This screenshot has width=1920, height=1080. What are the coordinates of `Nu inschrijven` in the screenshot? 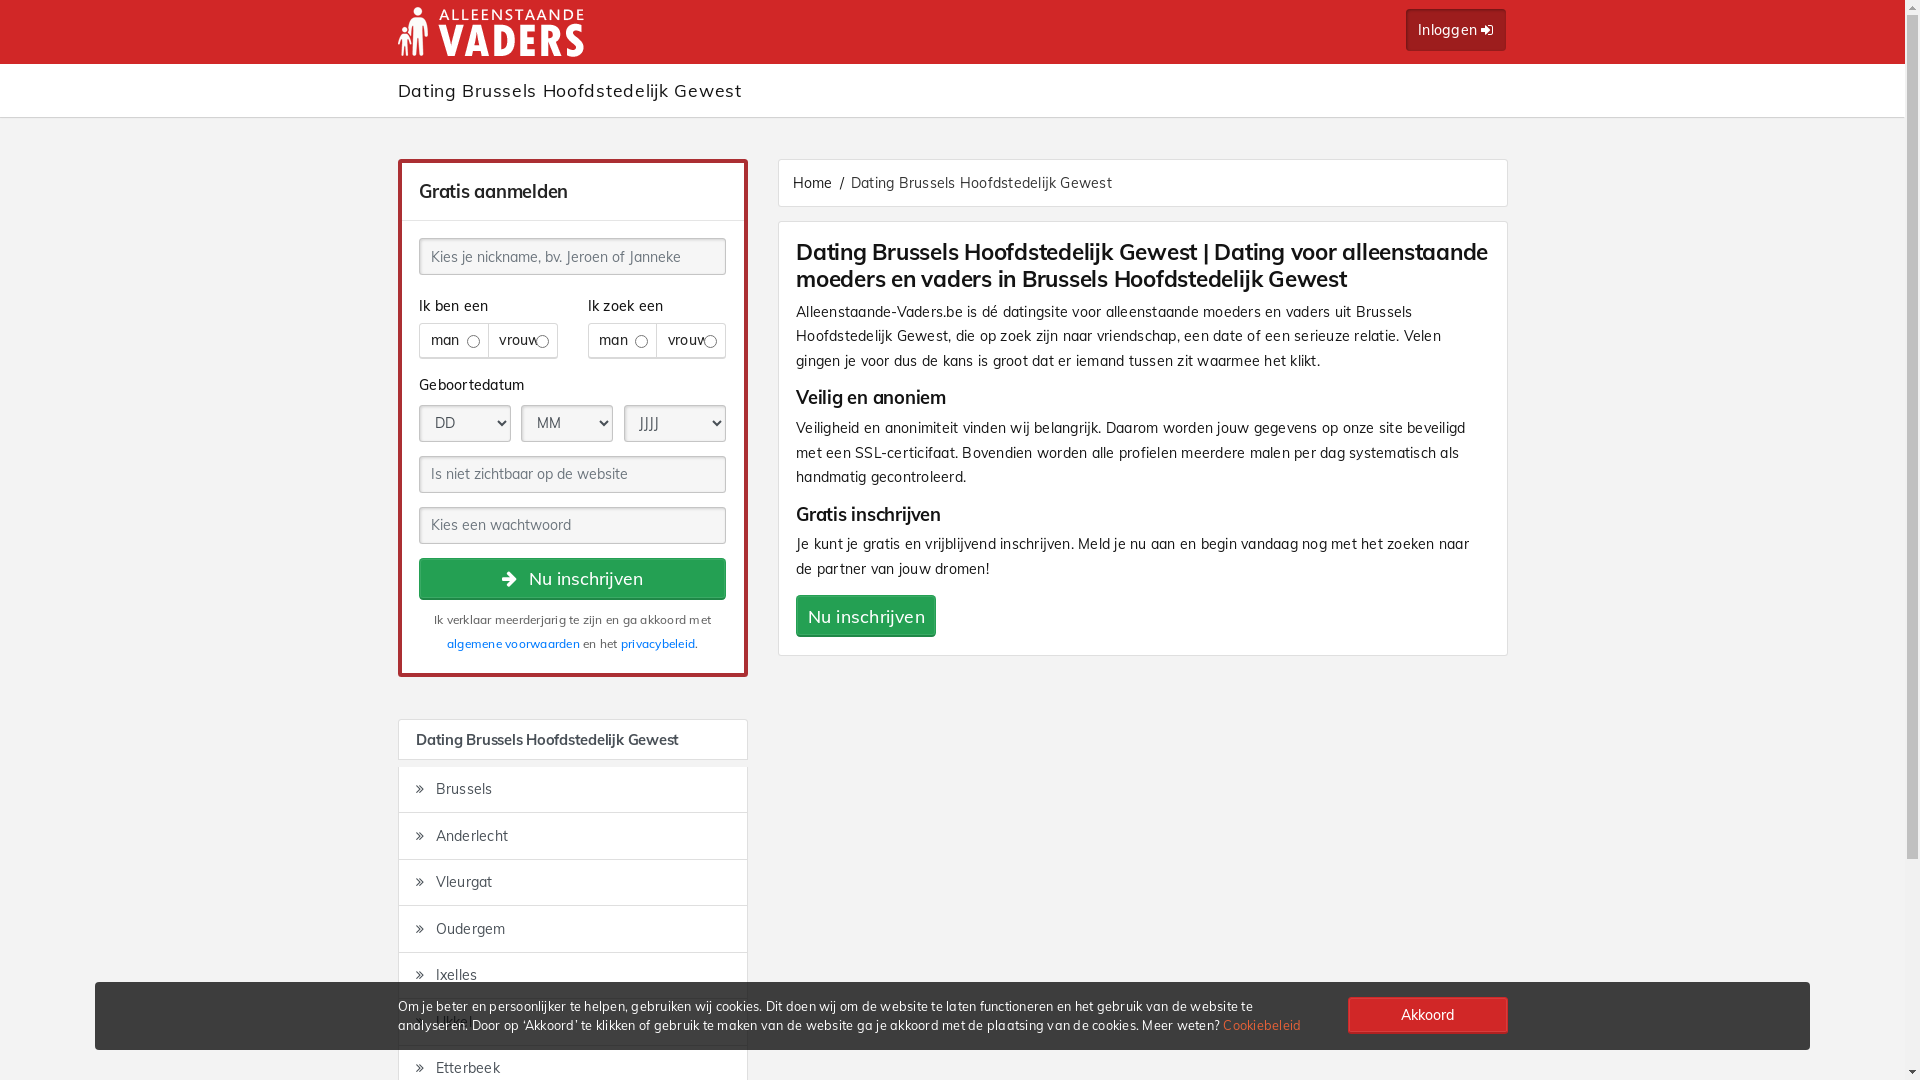 It's located at (866, 616).